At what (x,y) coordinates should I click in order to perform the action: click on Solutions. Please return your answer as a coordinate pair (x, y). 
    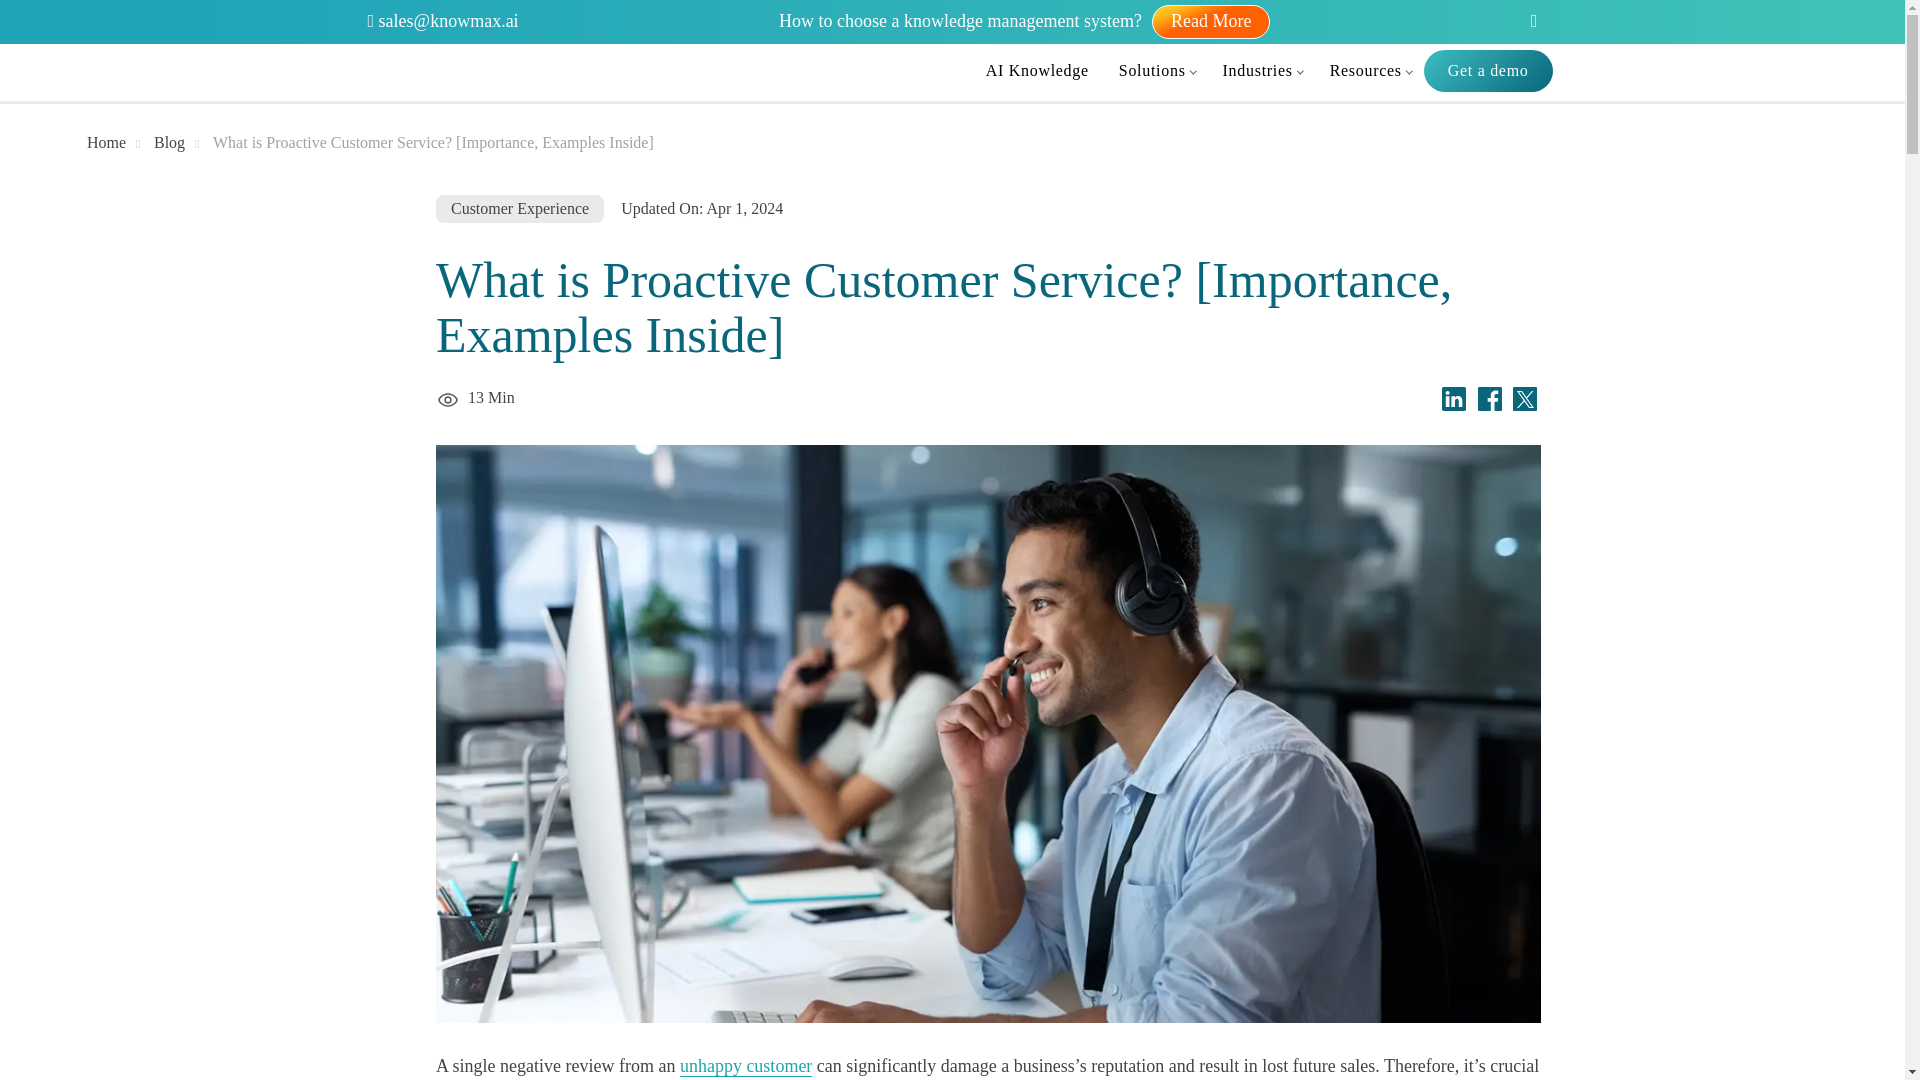
    Looking at the image, I should click on (1156, 70).